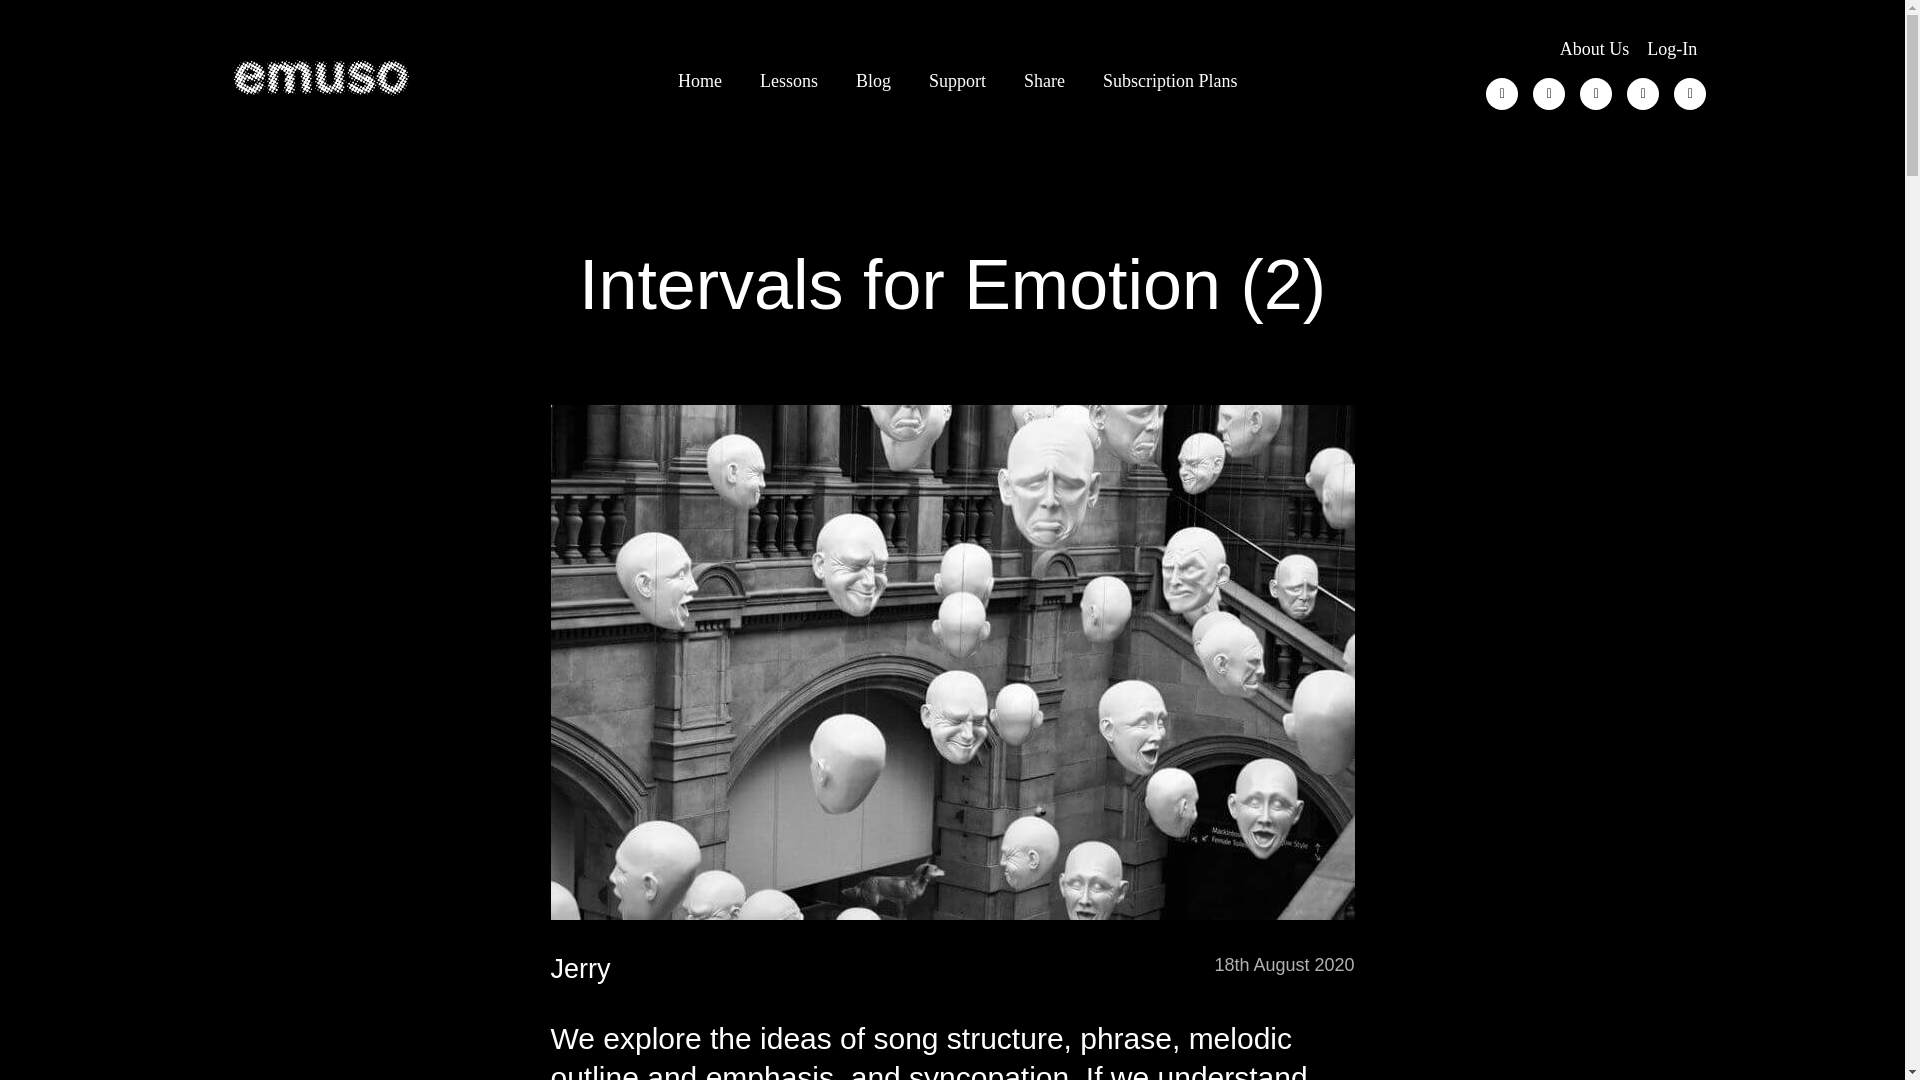 Image resolution: width=1920 pixels, height=1080 pixels. Describe the element at coordinates (1595, 46) in the screenshot. I see `About Us` at that location.